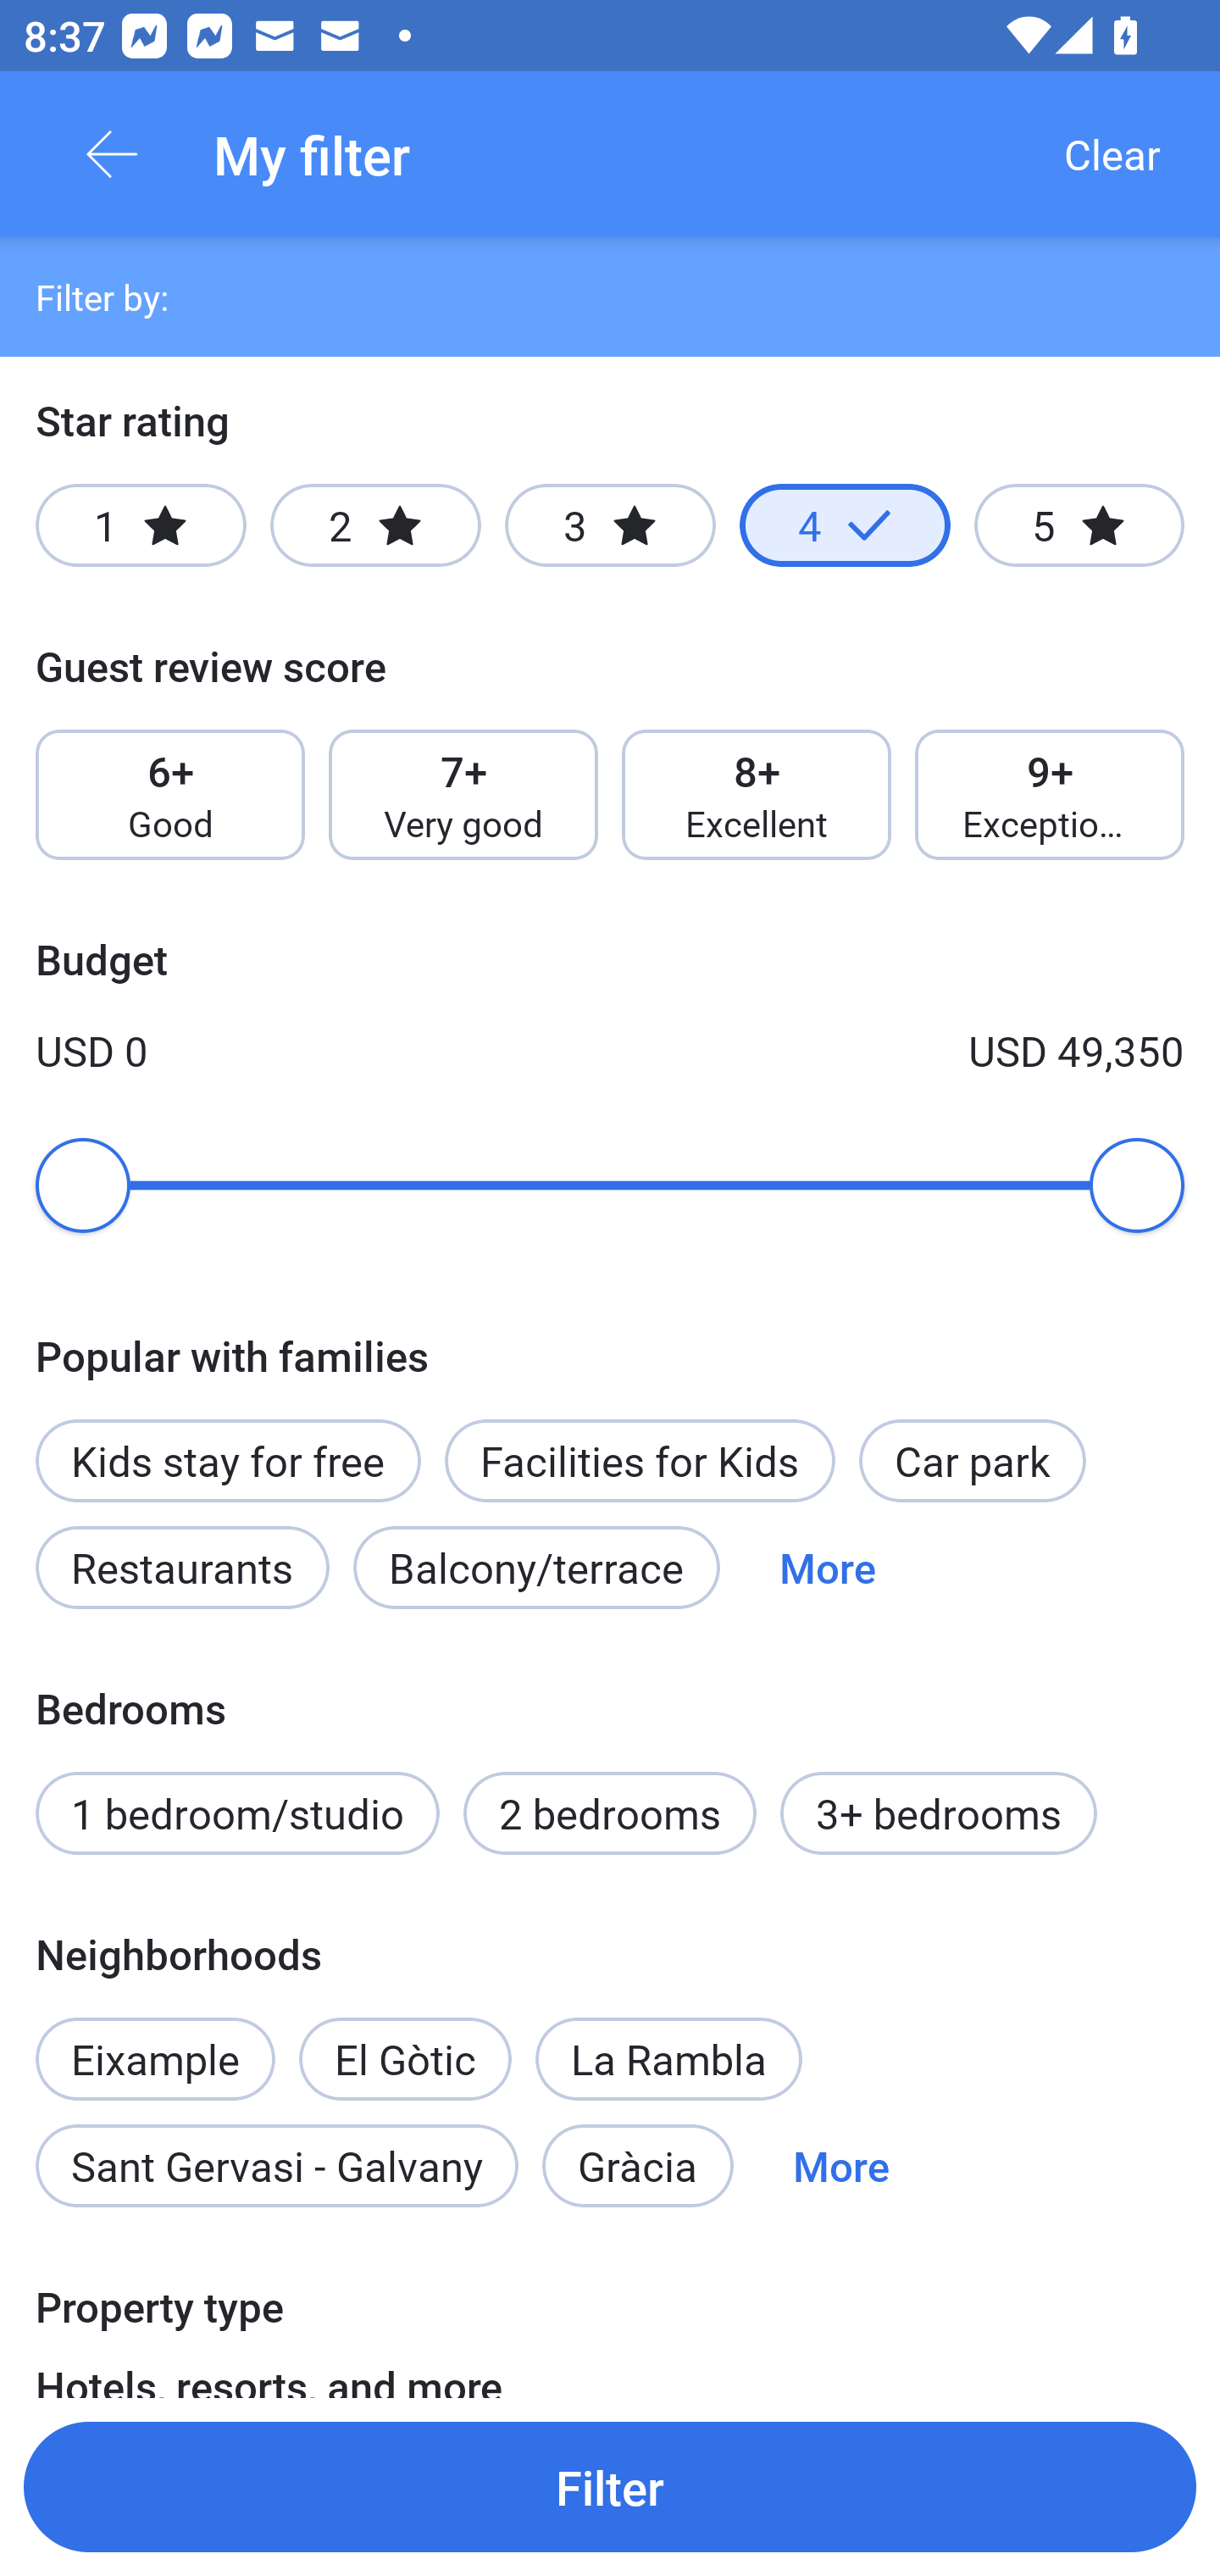 The height and width of the screenshot is (2576, 1220). What do you see at coordinates (375, 525) in the screenshot?
I see `2` at bounding box center [375, 525].